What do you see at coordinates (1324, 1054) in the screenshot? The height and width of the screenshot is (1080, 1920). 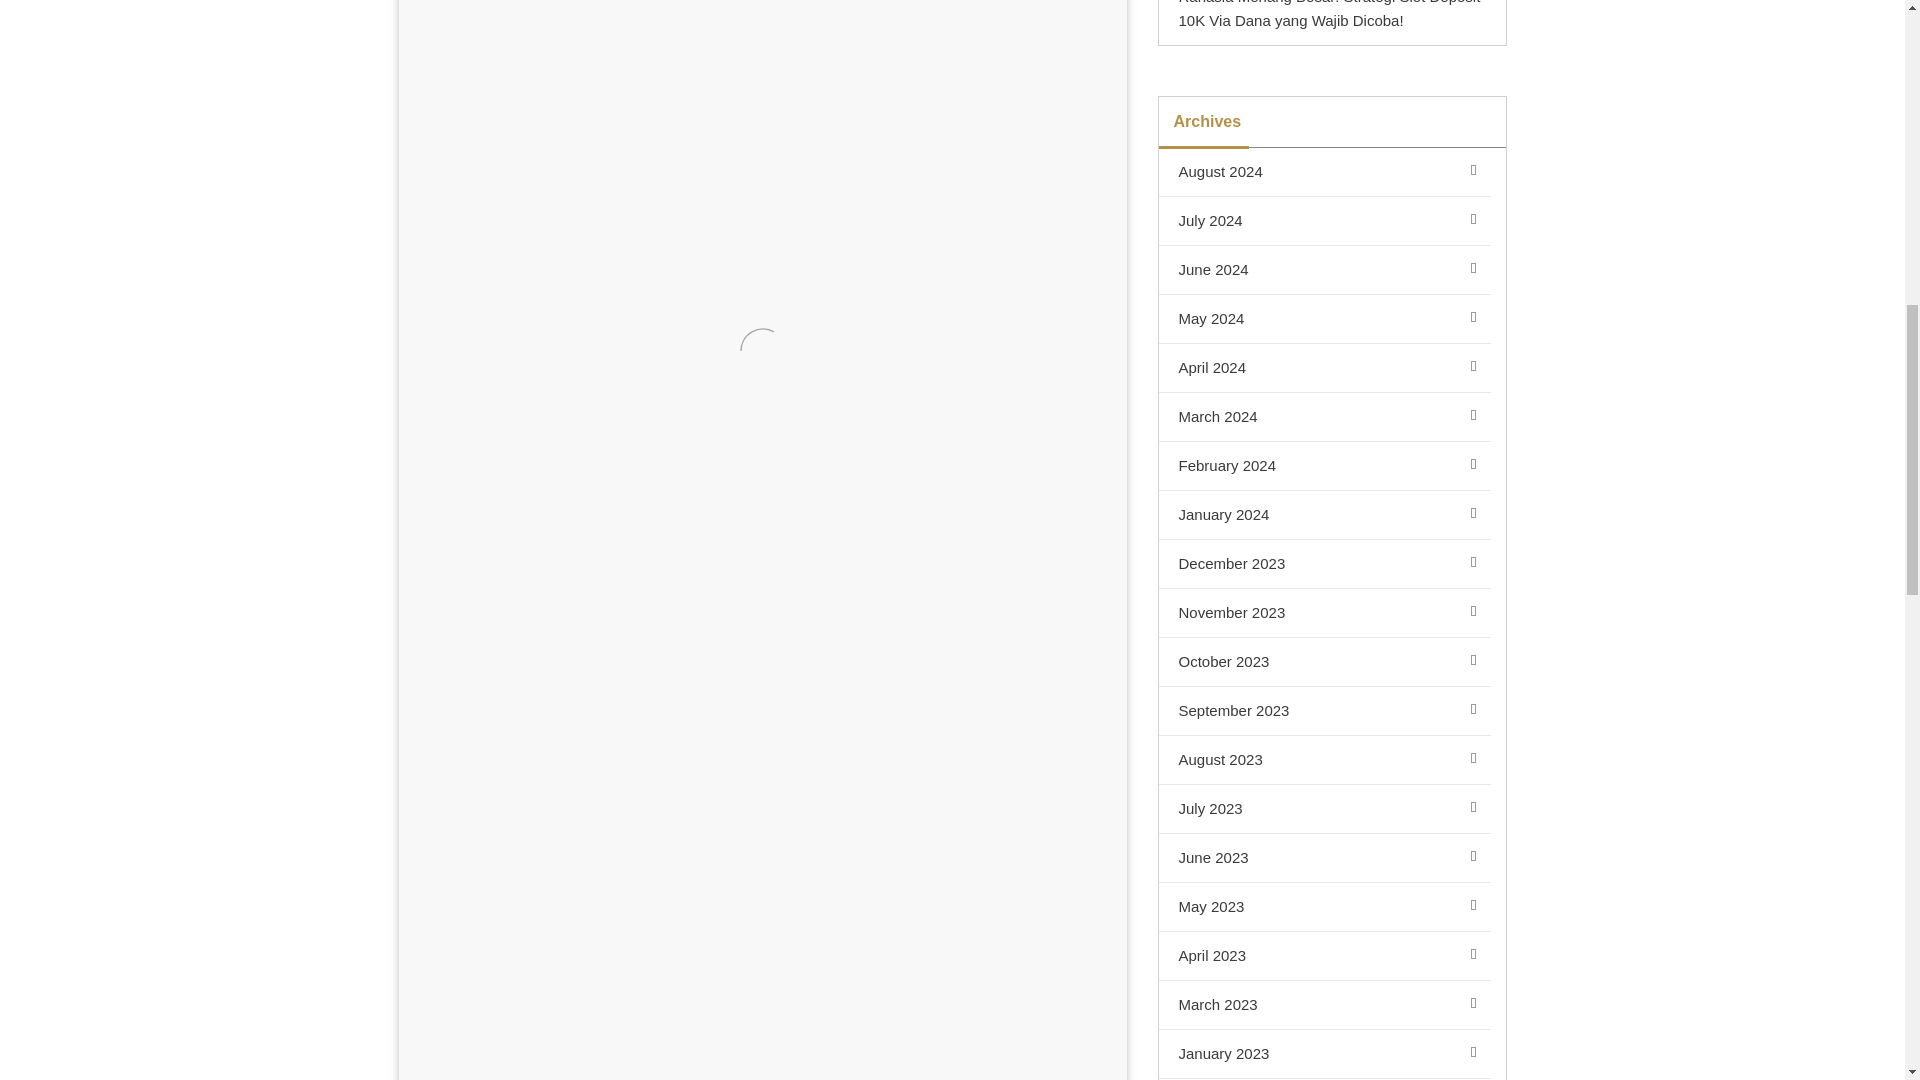 I see `January 2023` at bounding box center [1324, 1054].